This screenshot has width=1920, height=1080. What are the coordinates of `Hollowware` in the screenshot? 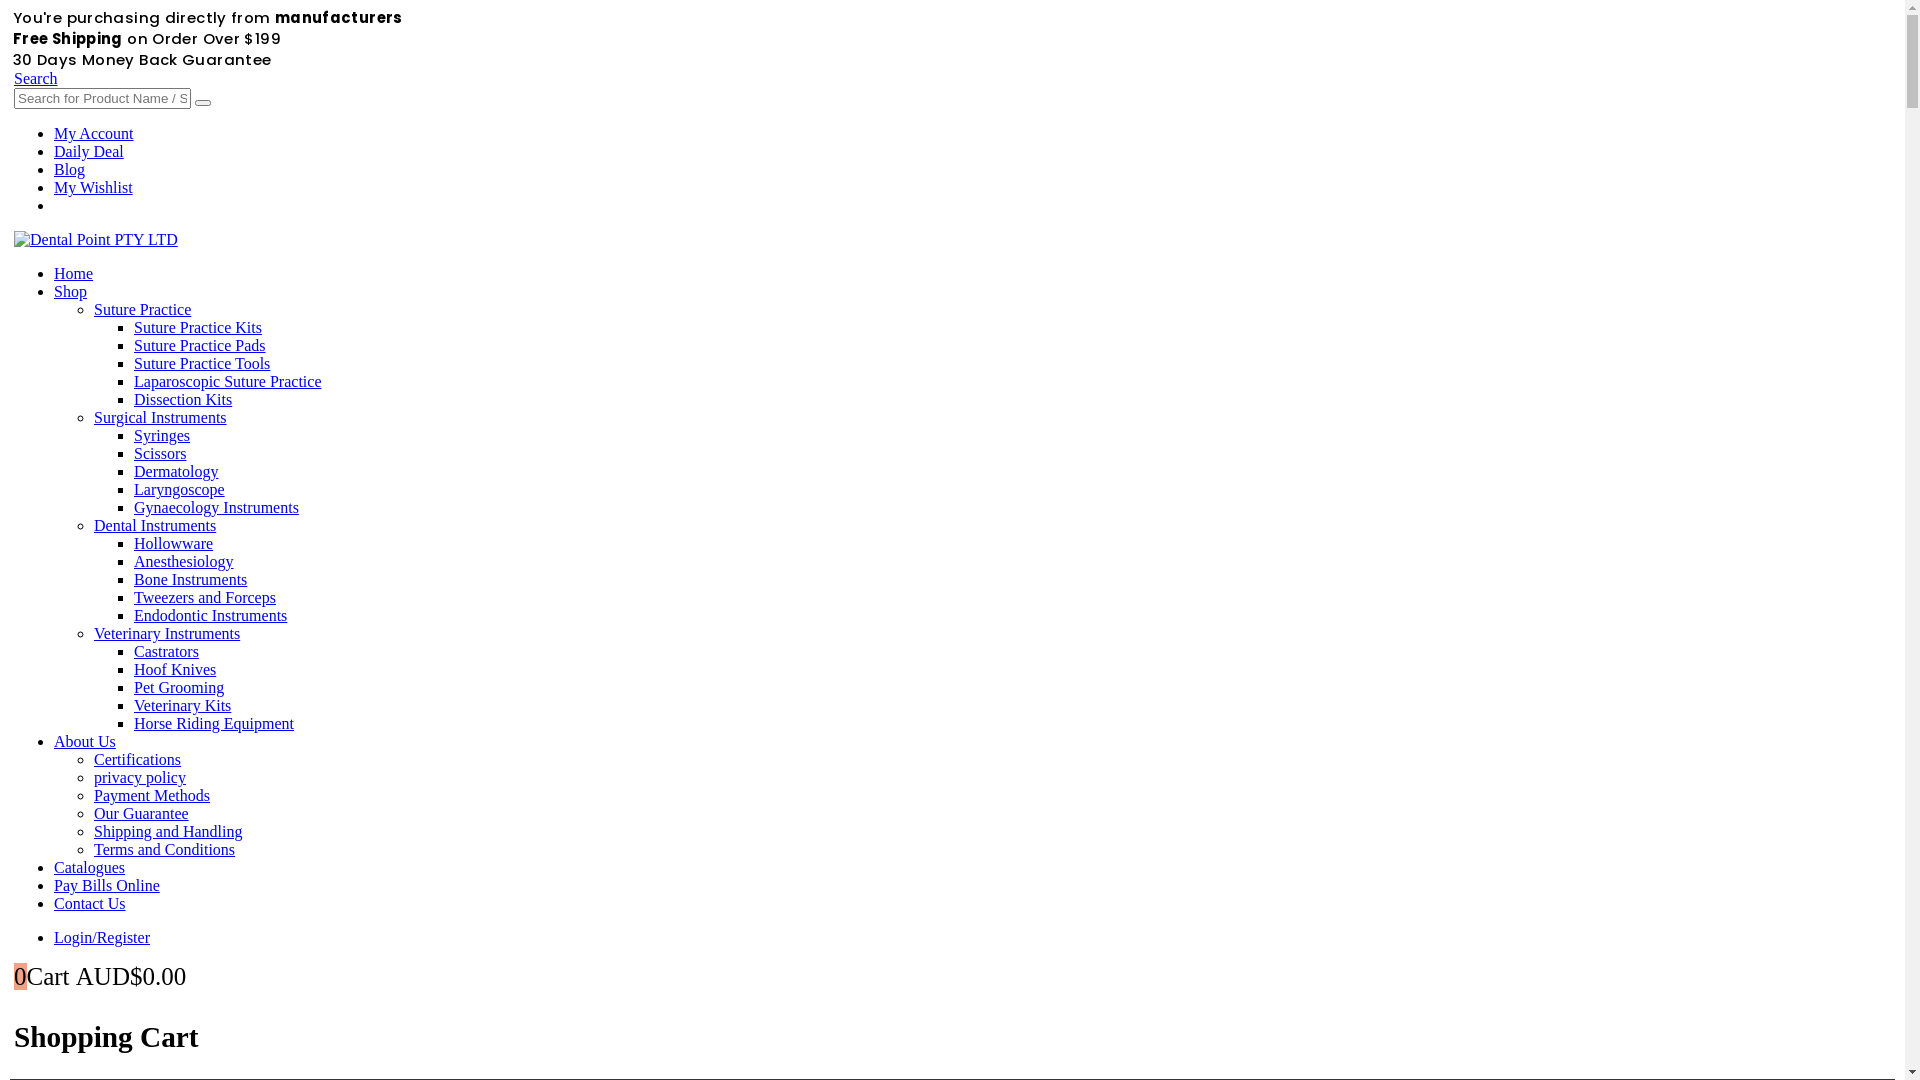 It's located at (174, 544).